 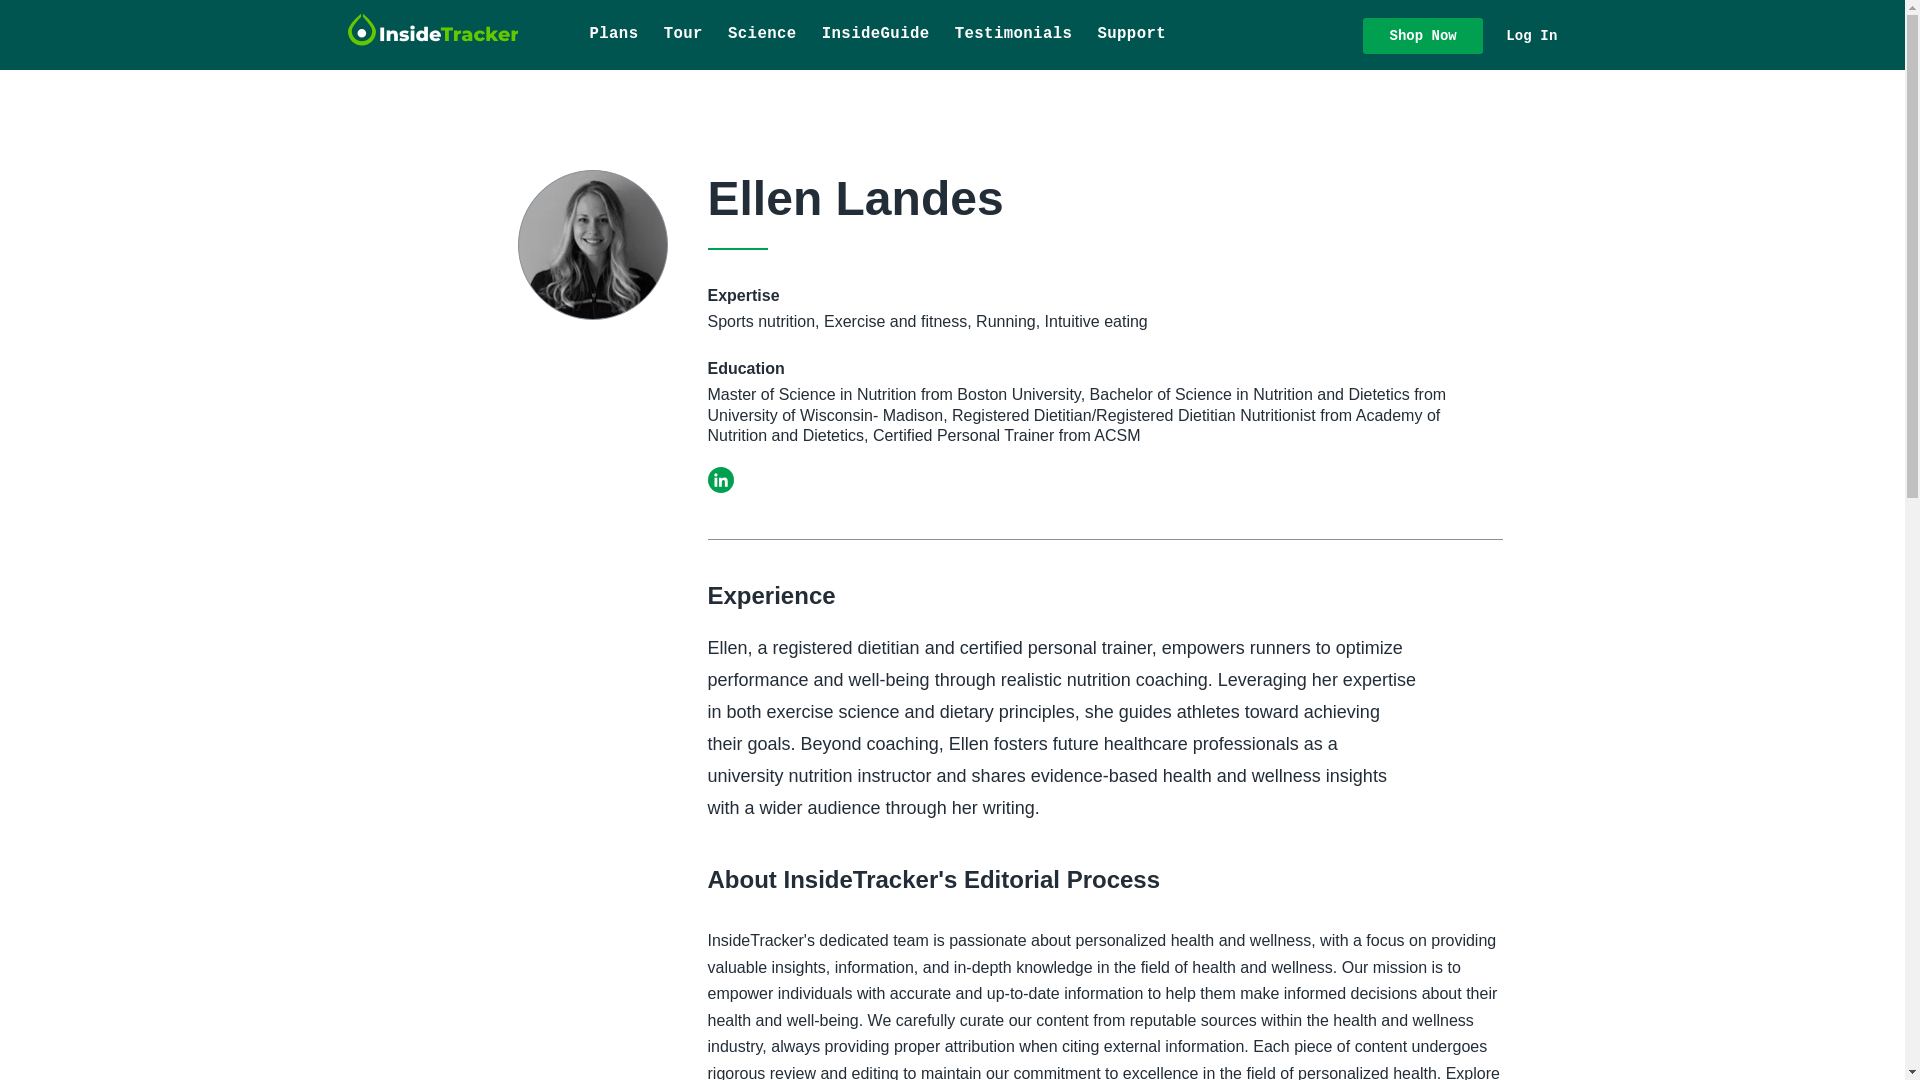 I want to click on Tour, so click(x=682, y=36).